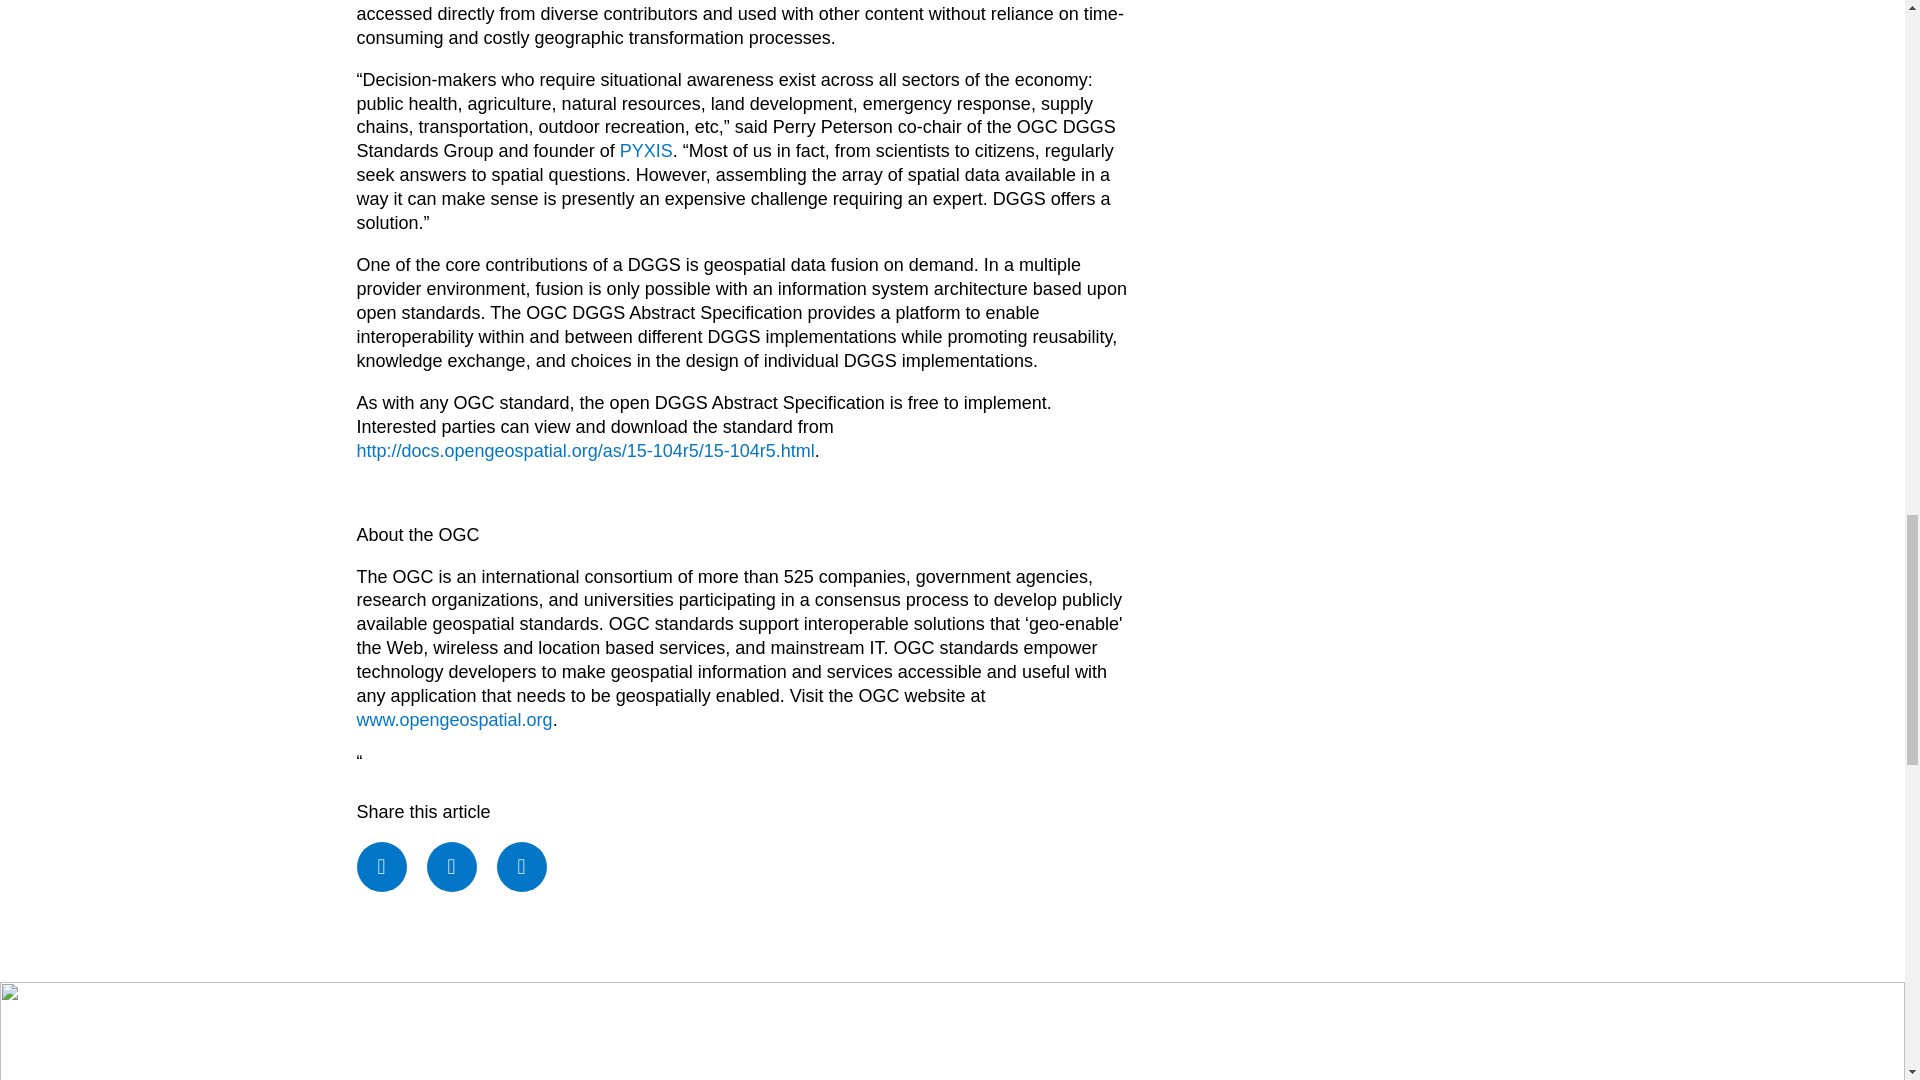  I want to click on Twitter, so click(451, 867).